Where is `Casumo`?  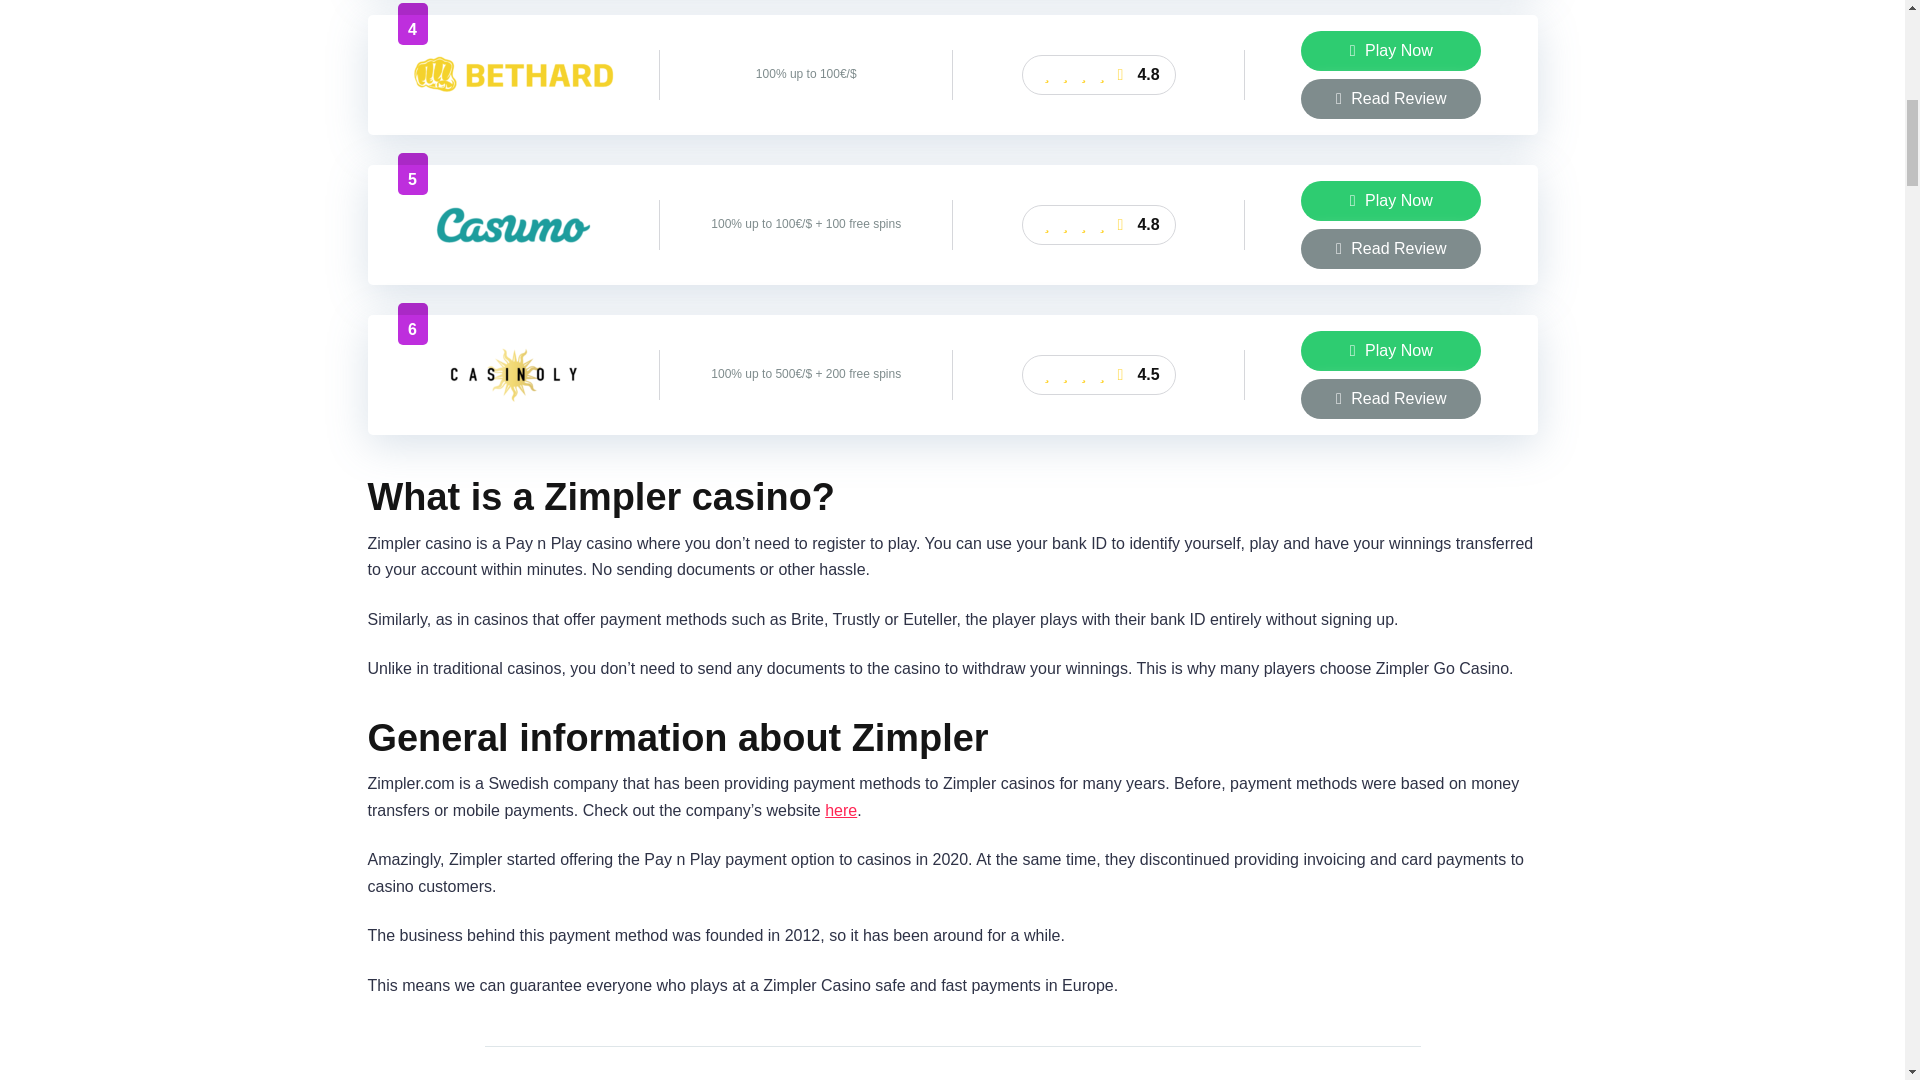
Casumo is located at coordinates (513, 258).